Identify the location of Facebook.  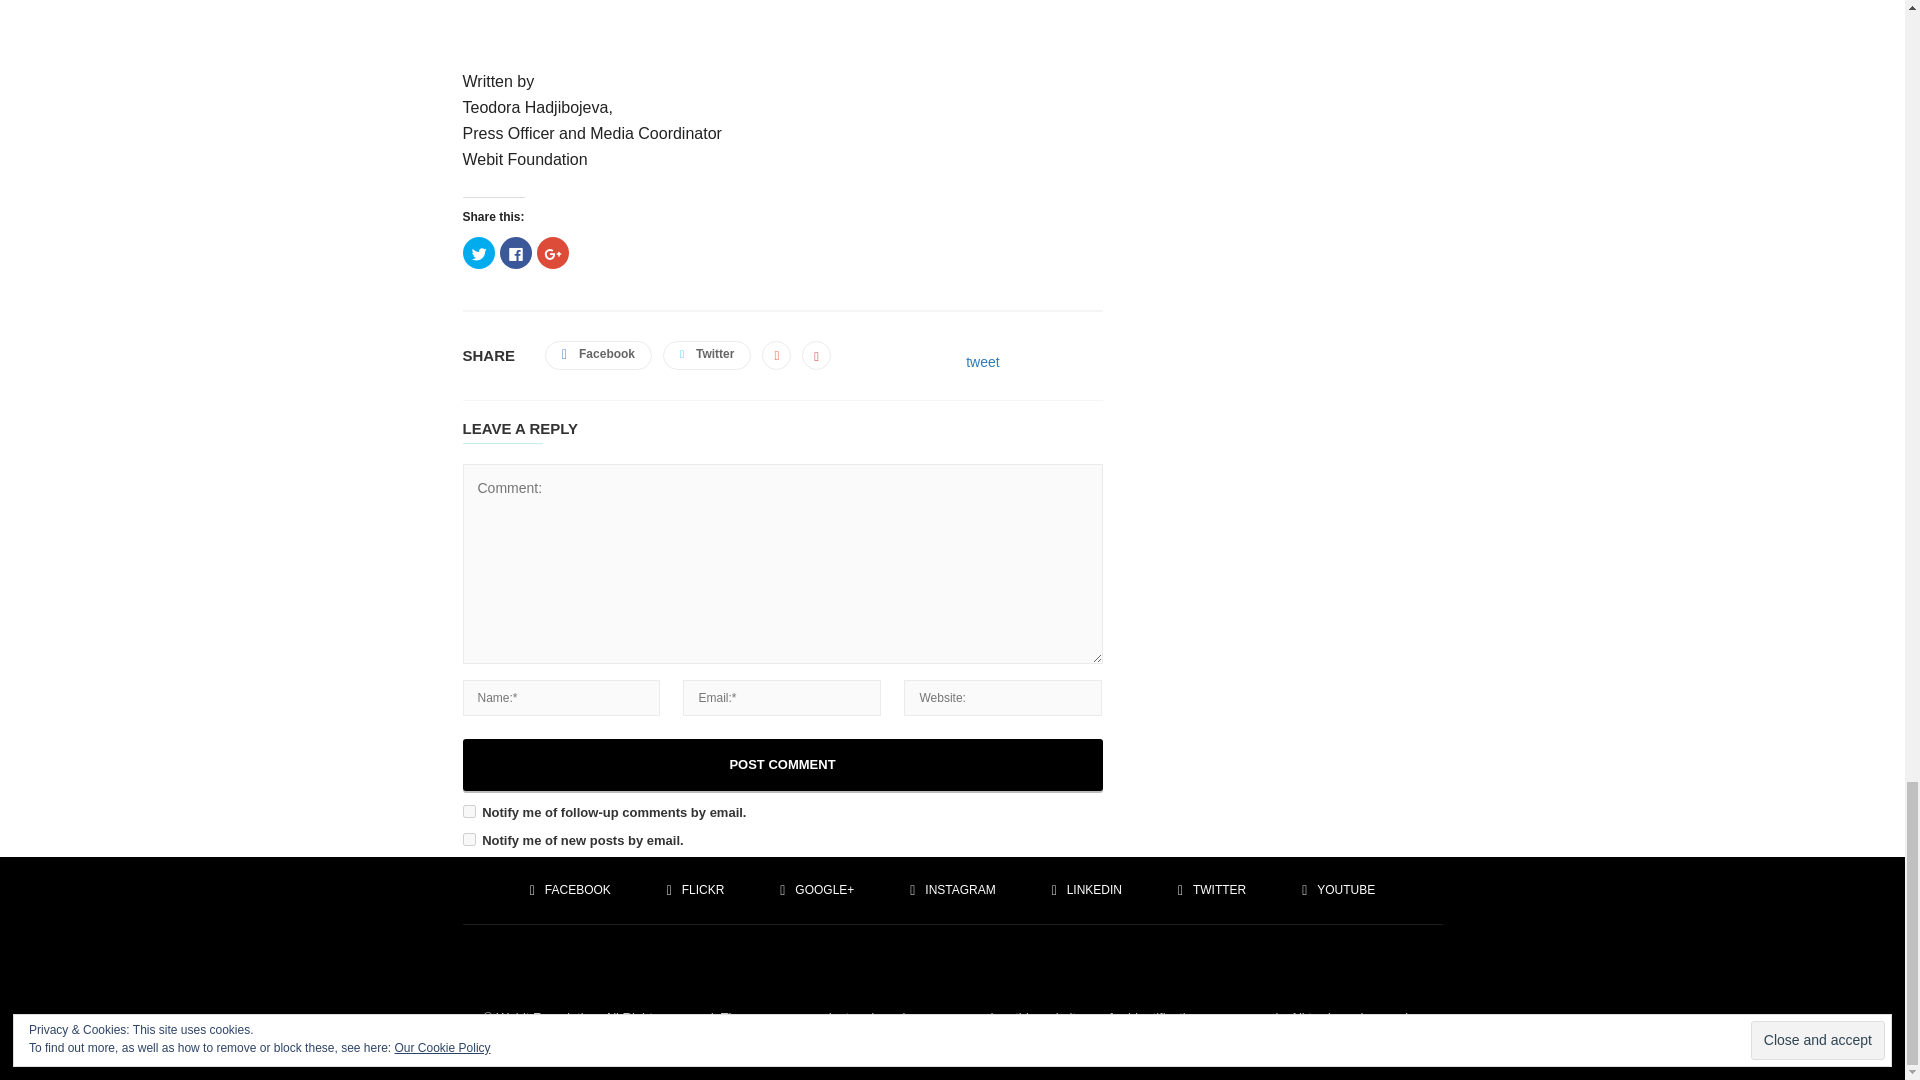
(570, 889).